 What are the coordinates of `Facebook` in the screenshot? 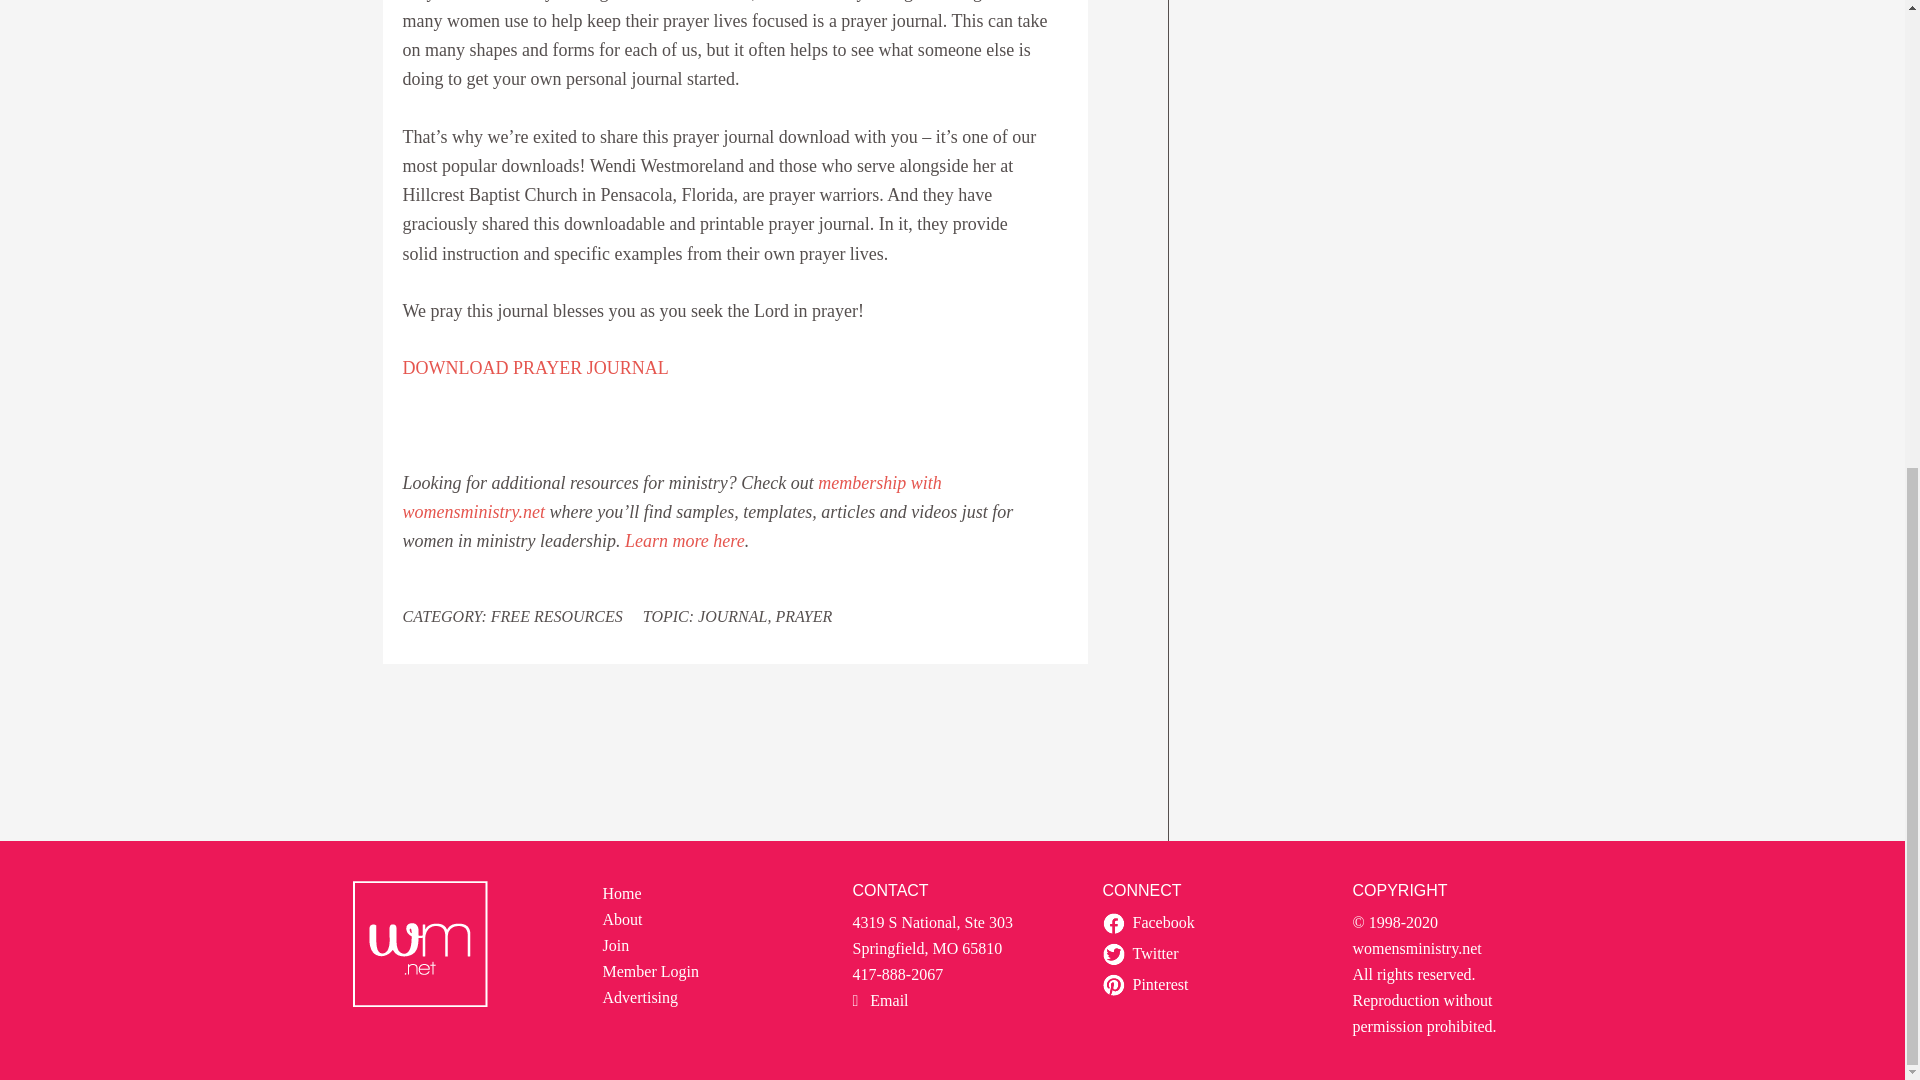 It's located at (1163, 922).